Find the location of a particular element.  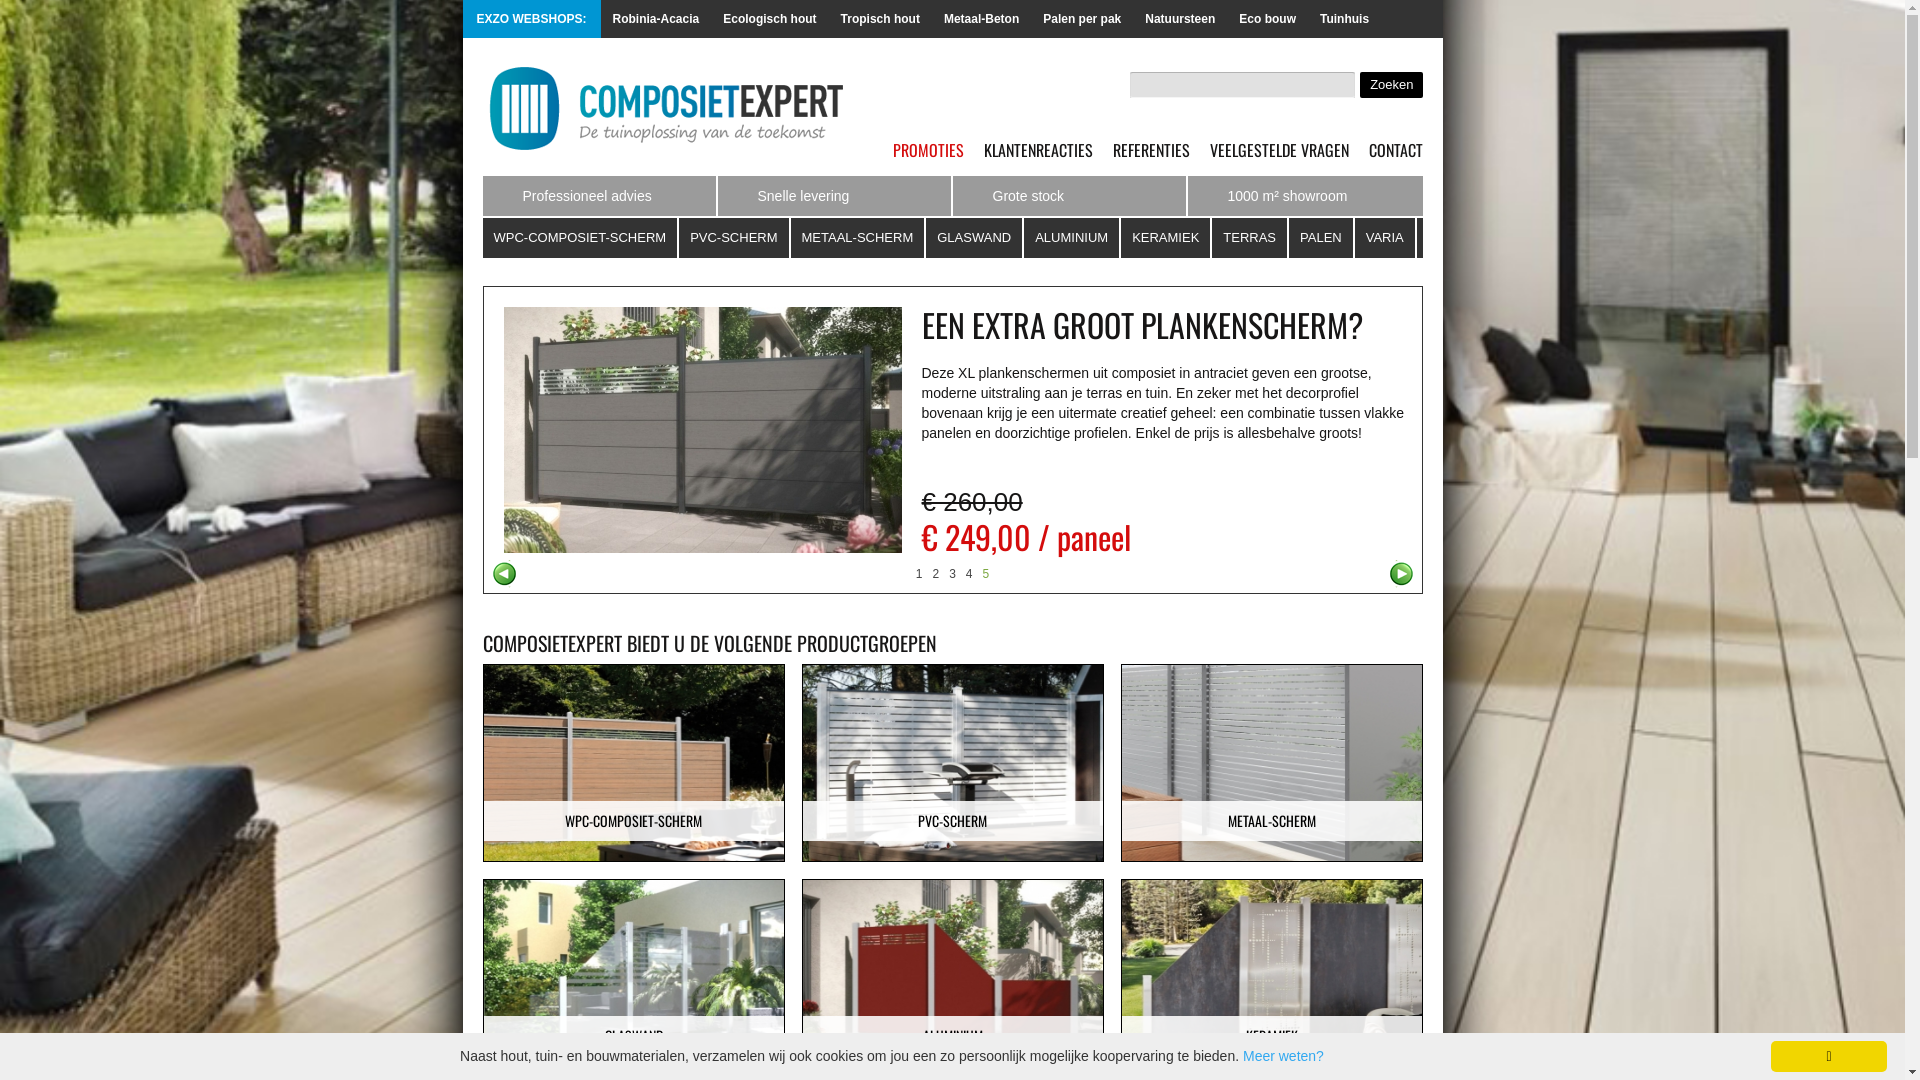

Robinia-Acacia is located at coordinates (656, 19).